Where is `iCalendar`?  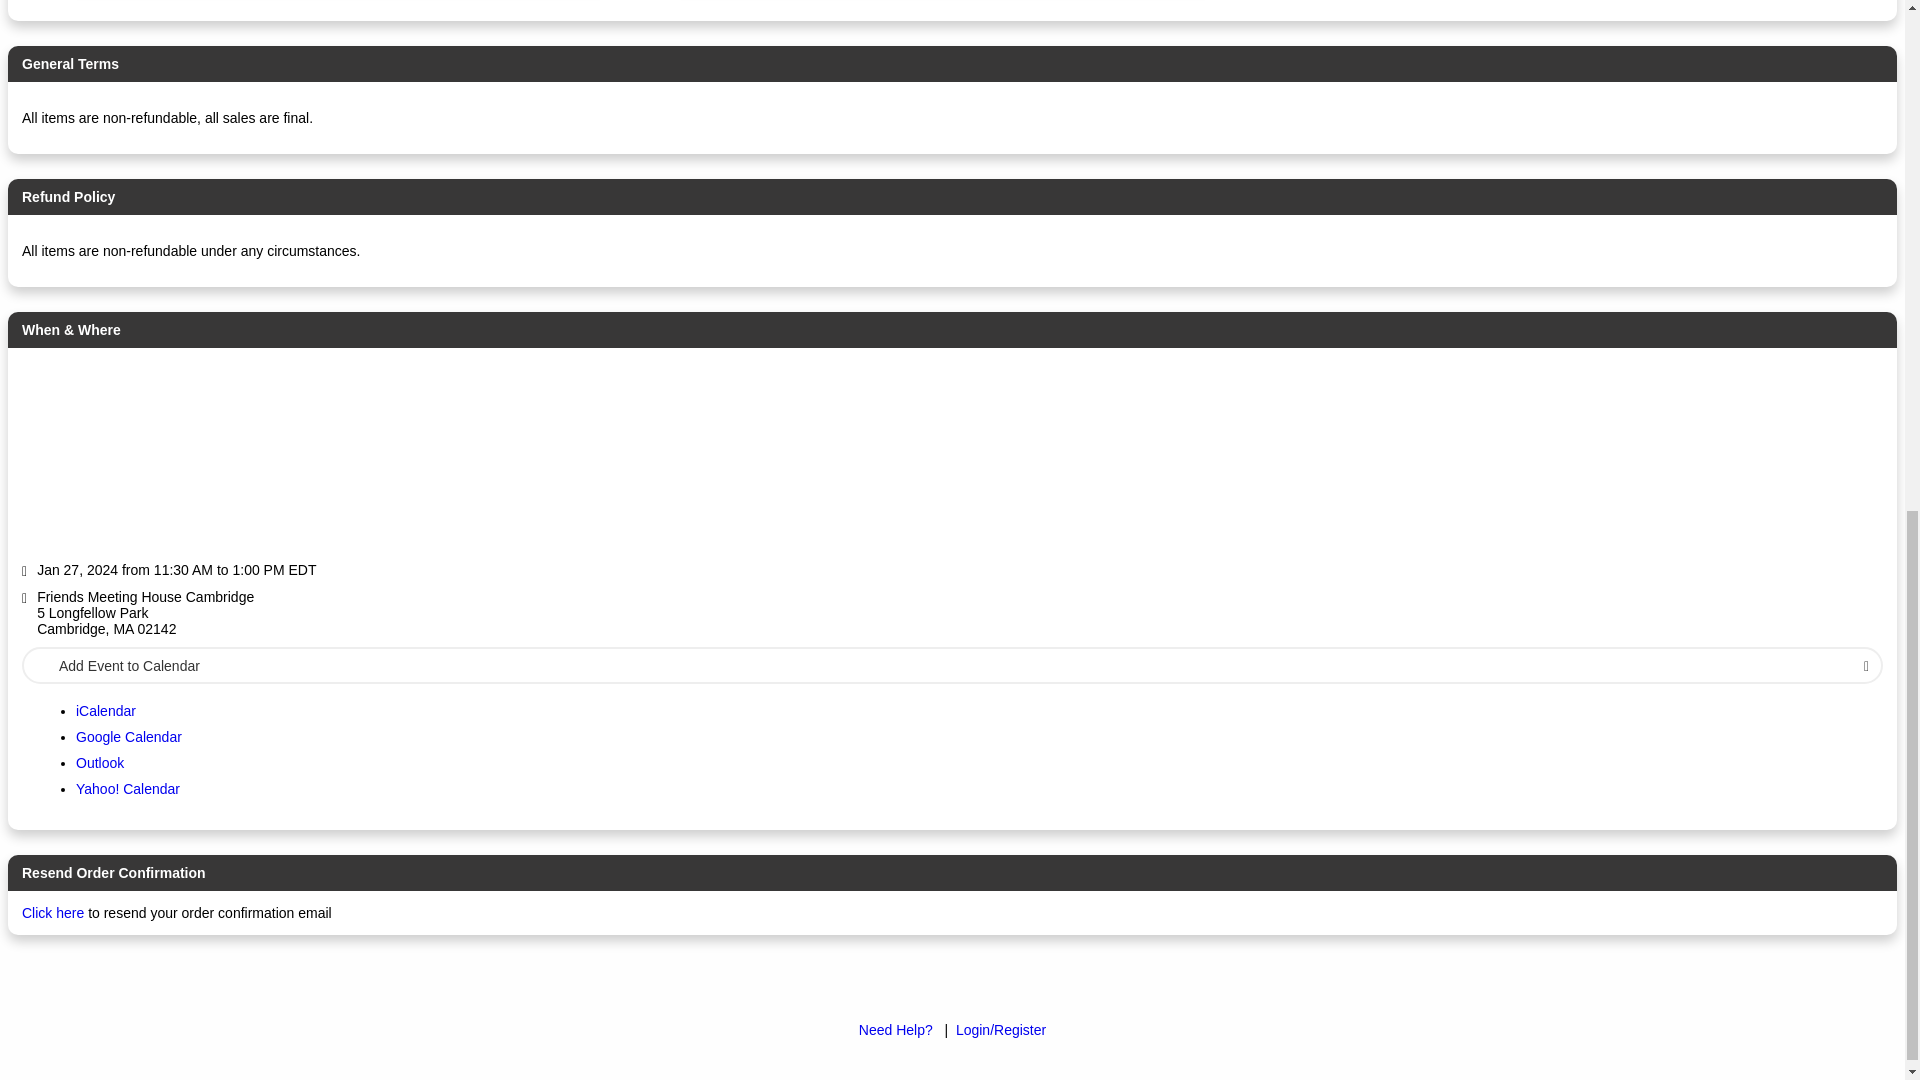
iCalendar is located at coordinates (106, 711).